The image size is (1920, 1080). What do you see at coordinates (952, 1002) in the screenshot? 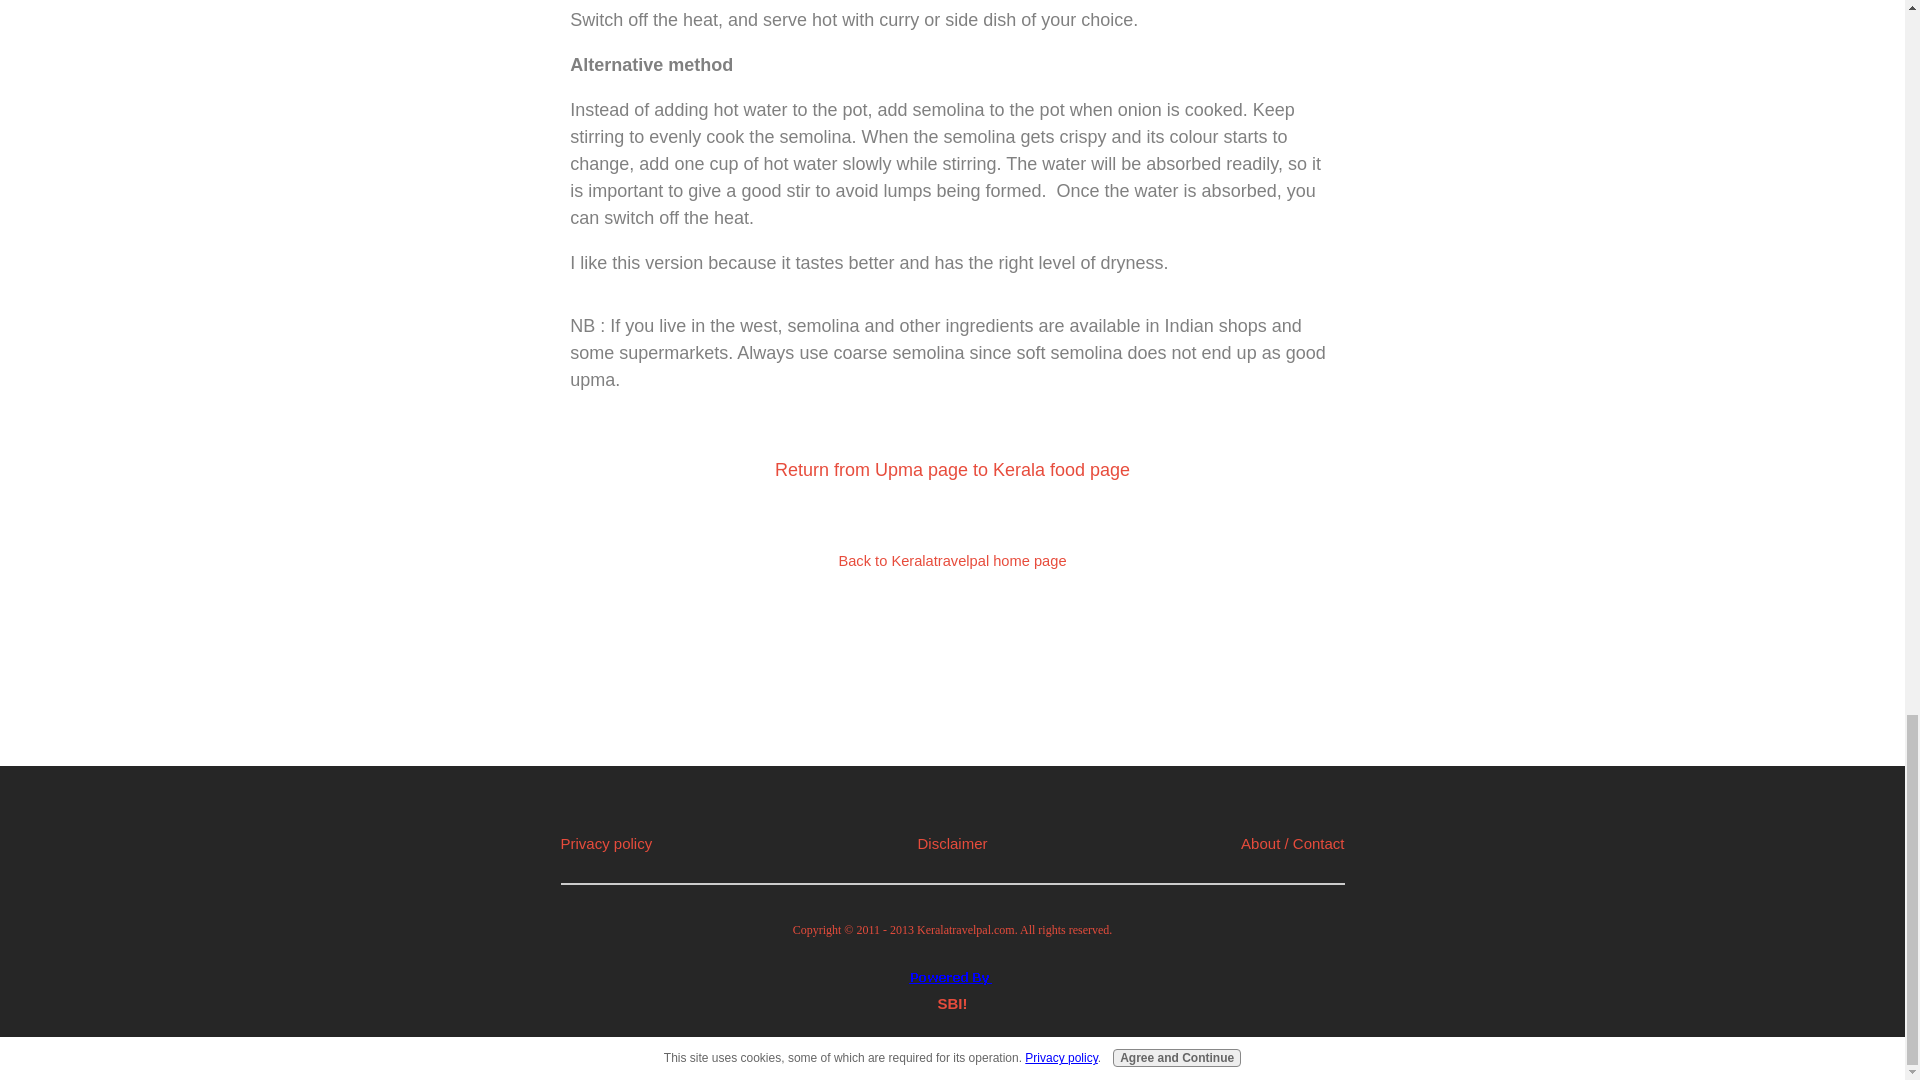
I see `SBI!` at bounding box center [952, 1002].